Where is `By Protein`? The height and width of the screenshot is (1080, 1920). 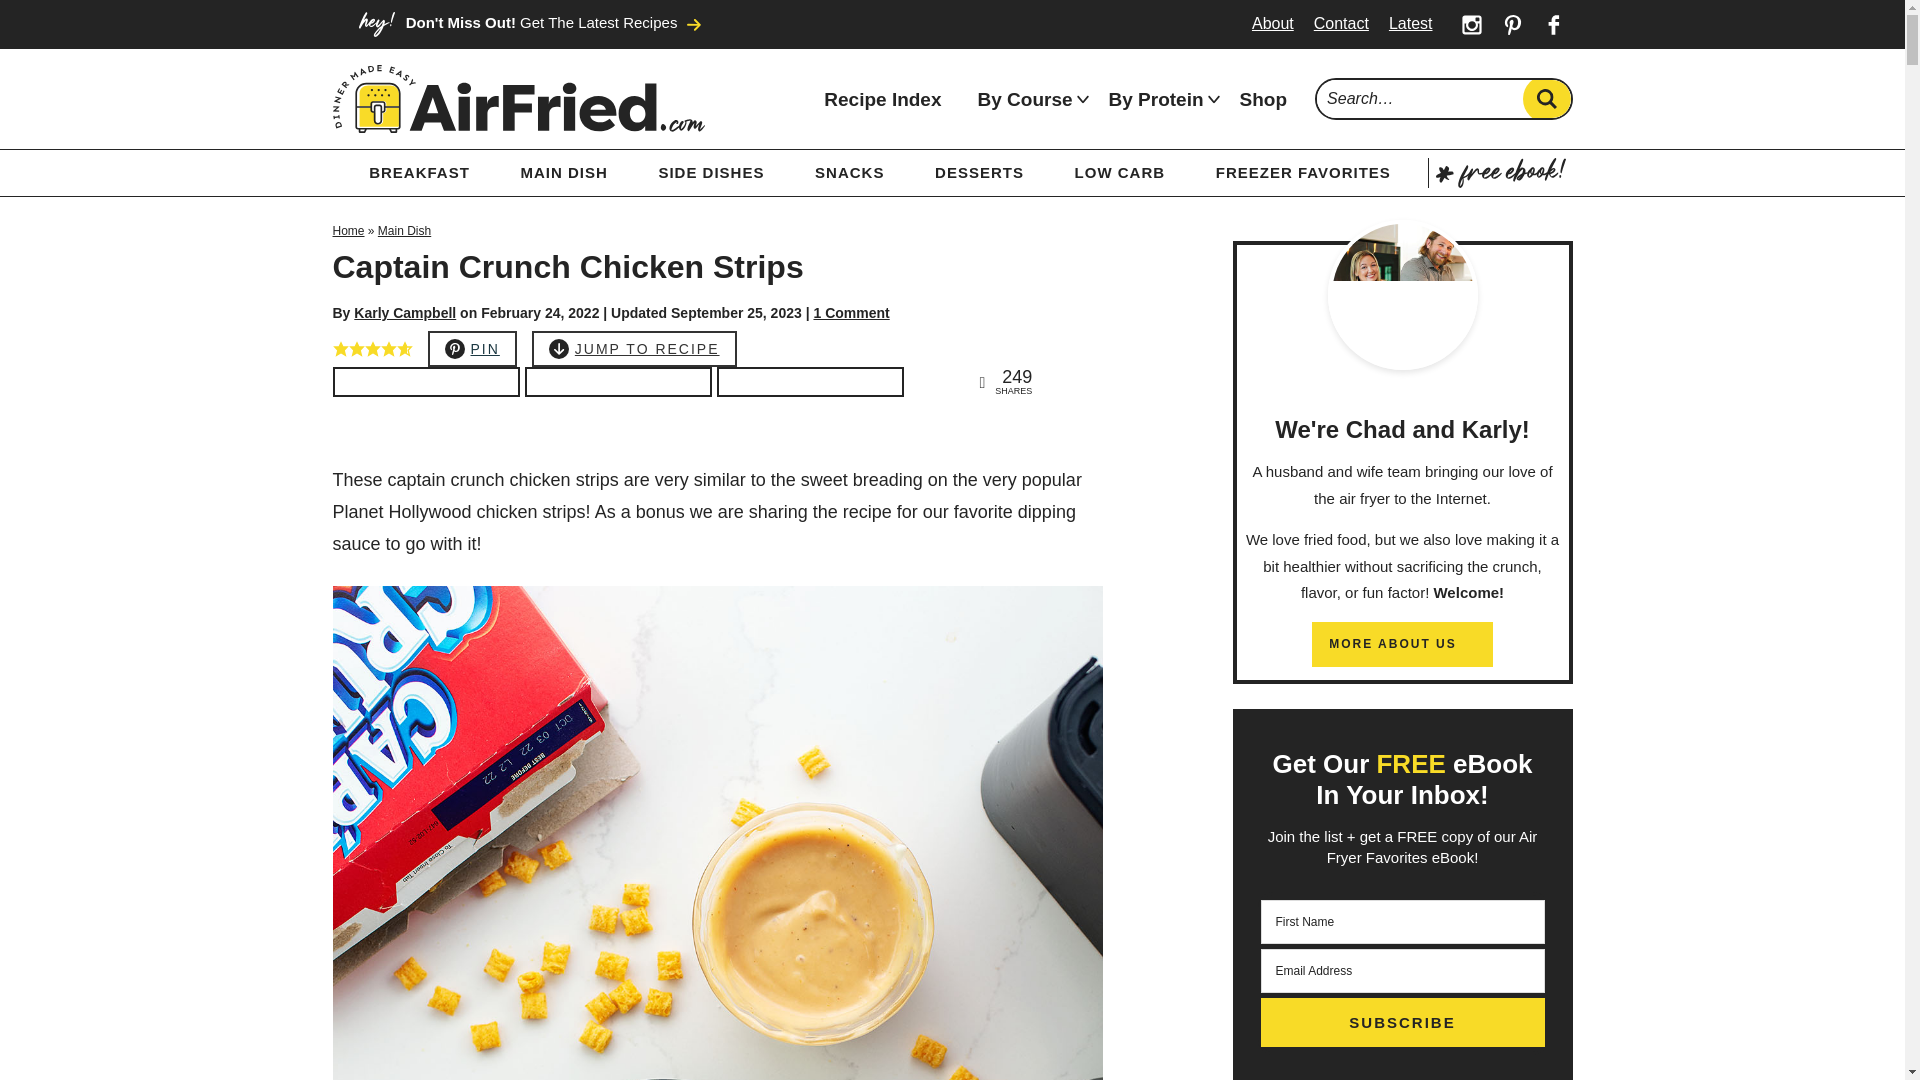
By Protein is located at coordinates (1156, 99).